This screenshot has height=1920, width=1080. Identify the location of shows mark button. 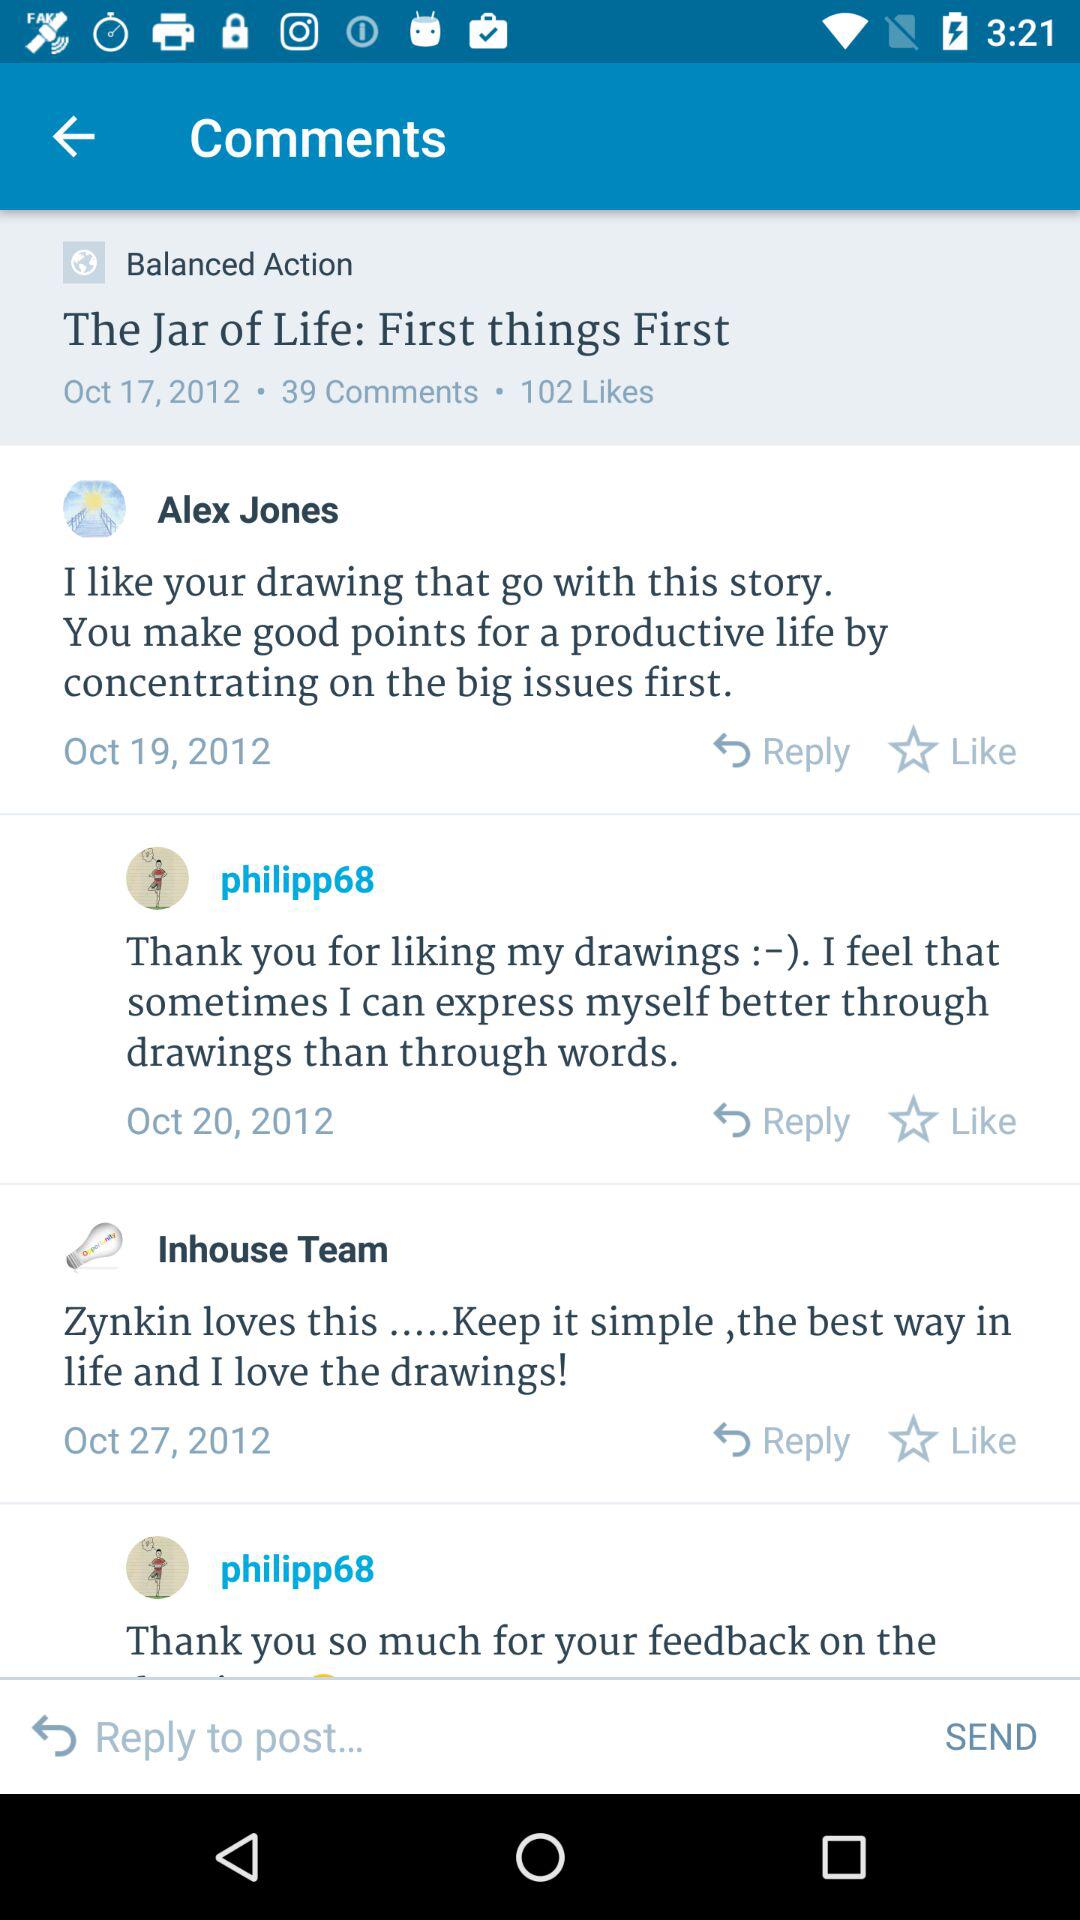
(158, 1568).